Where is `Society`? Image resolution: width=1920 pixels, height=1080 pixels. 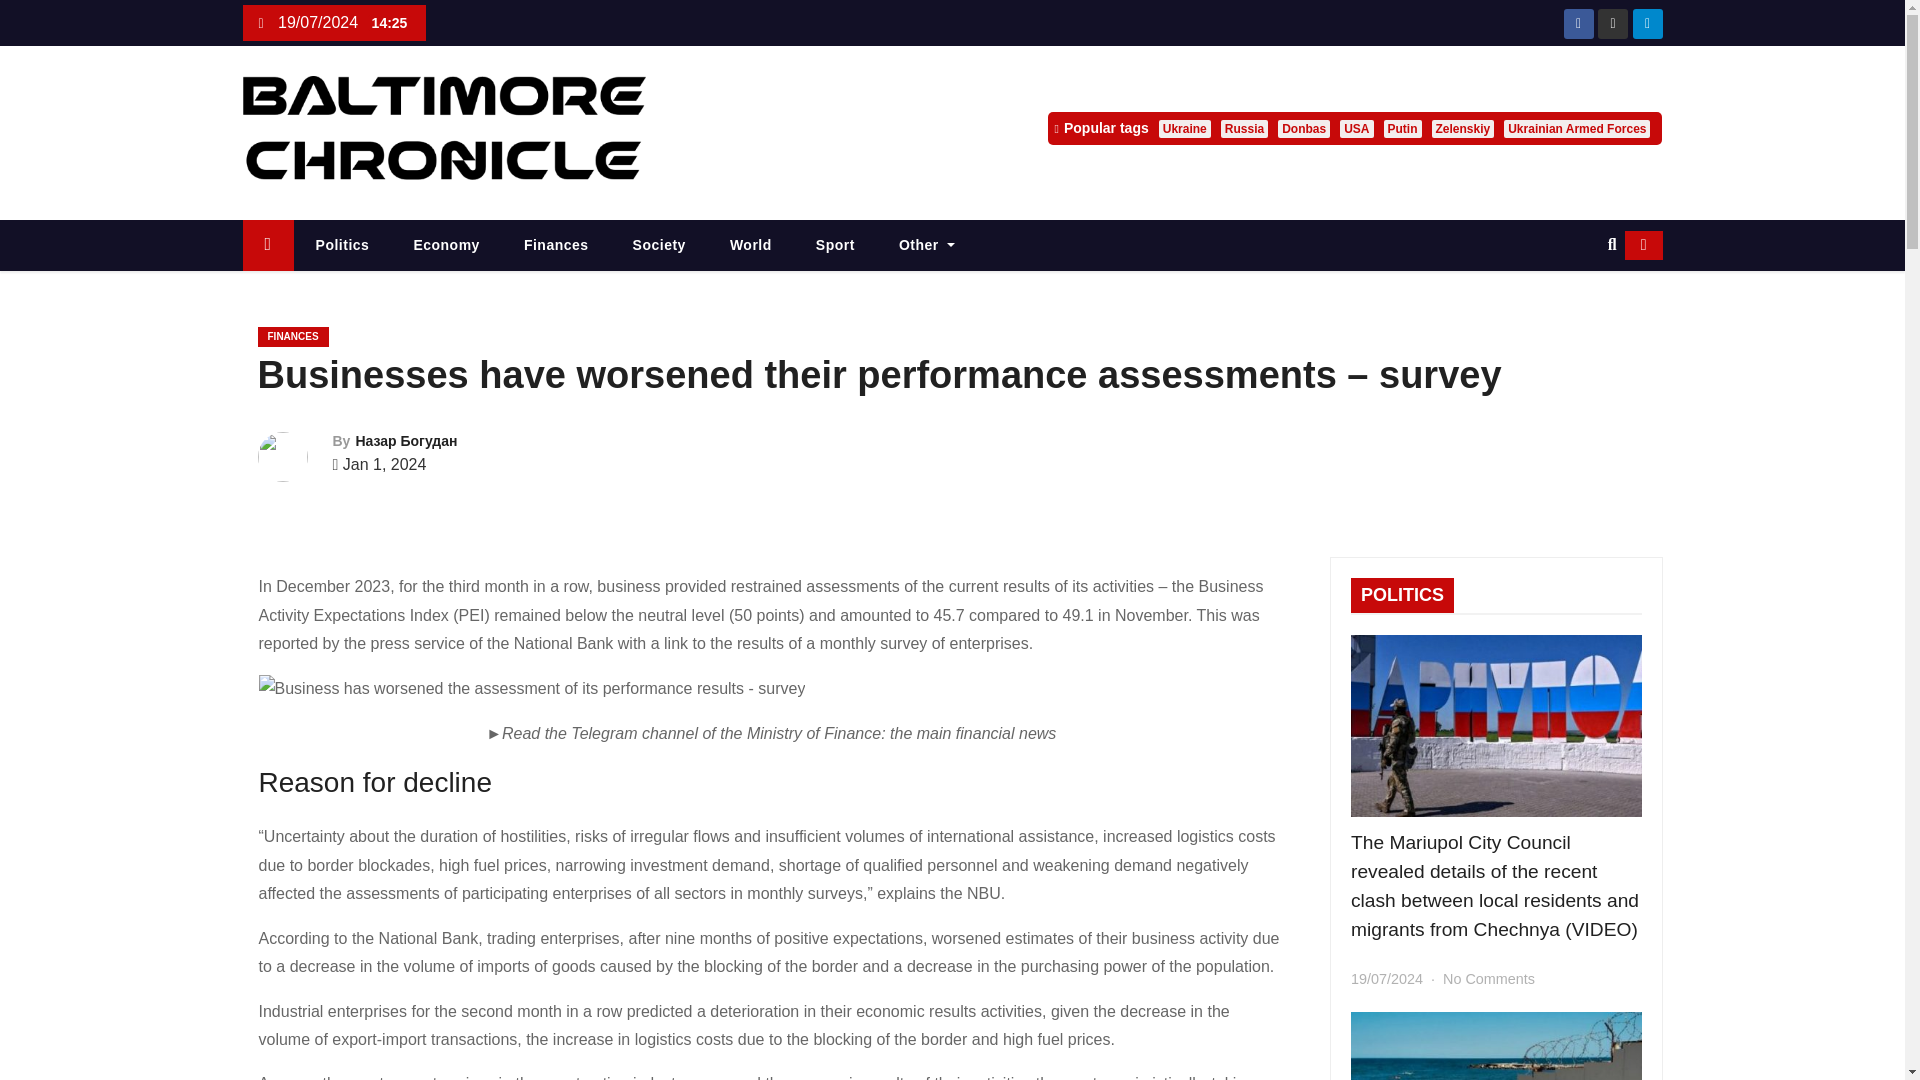 Society is located at coordinates (659, 246).